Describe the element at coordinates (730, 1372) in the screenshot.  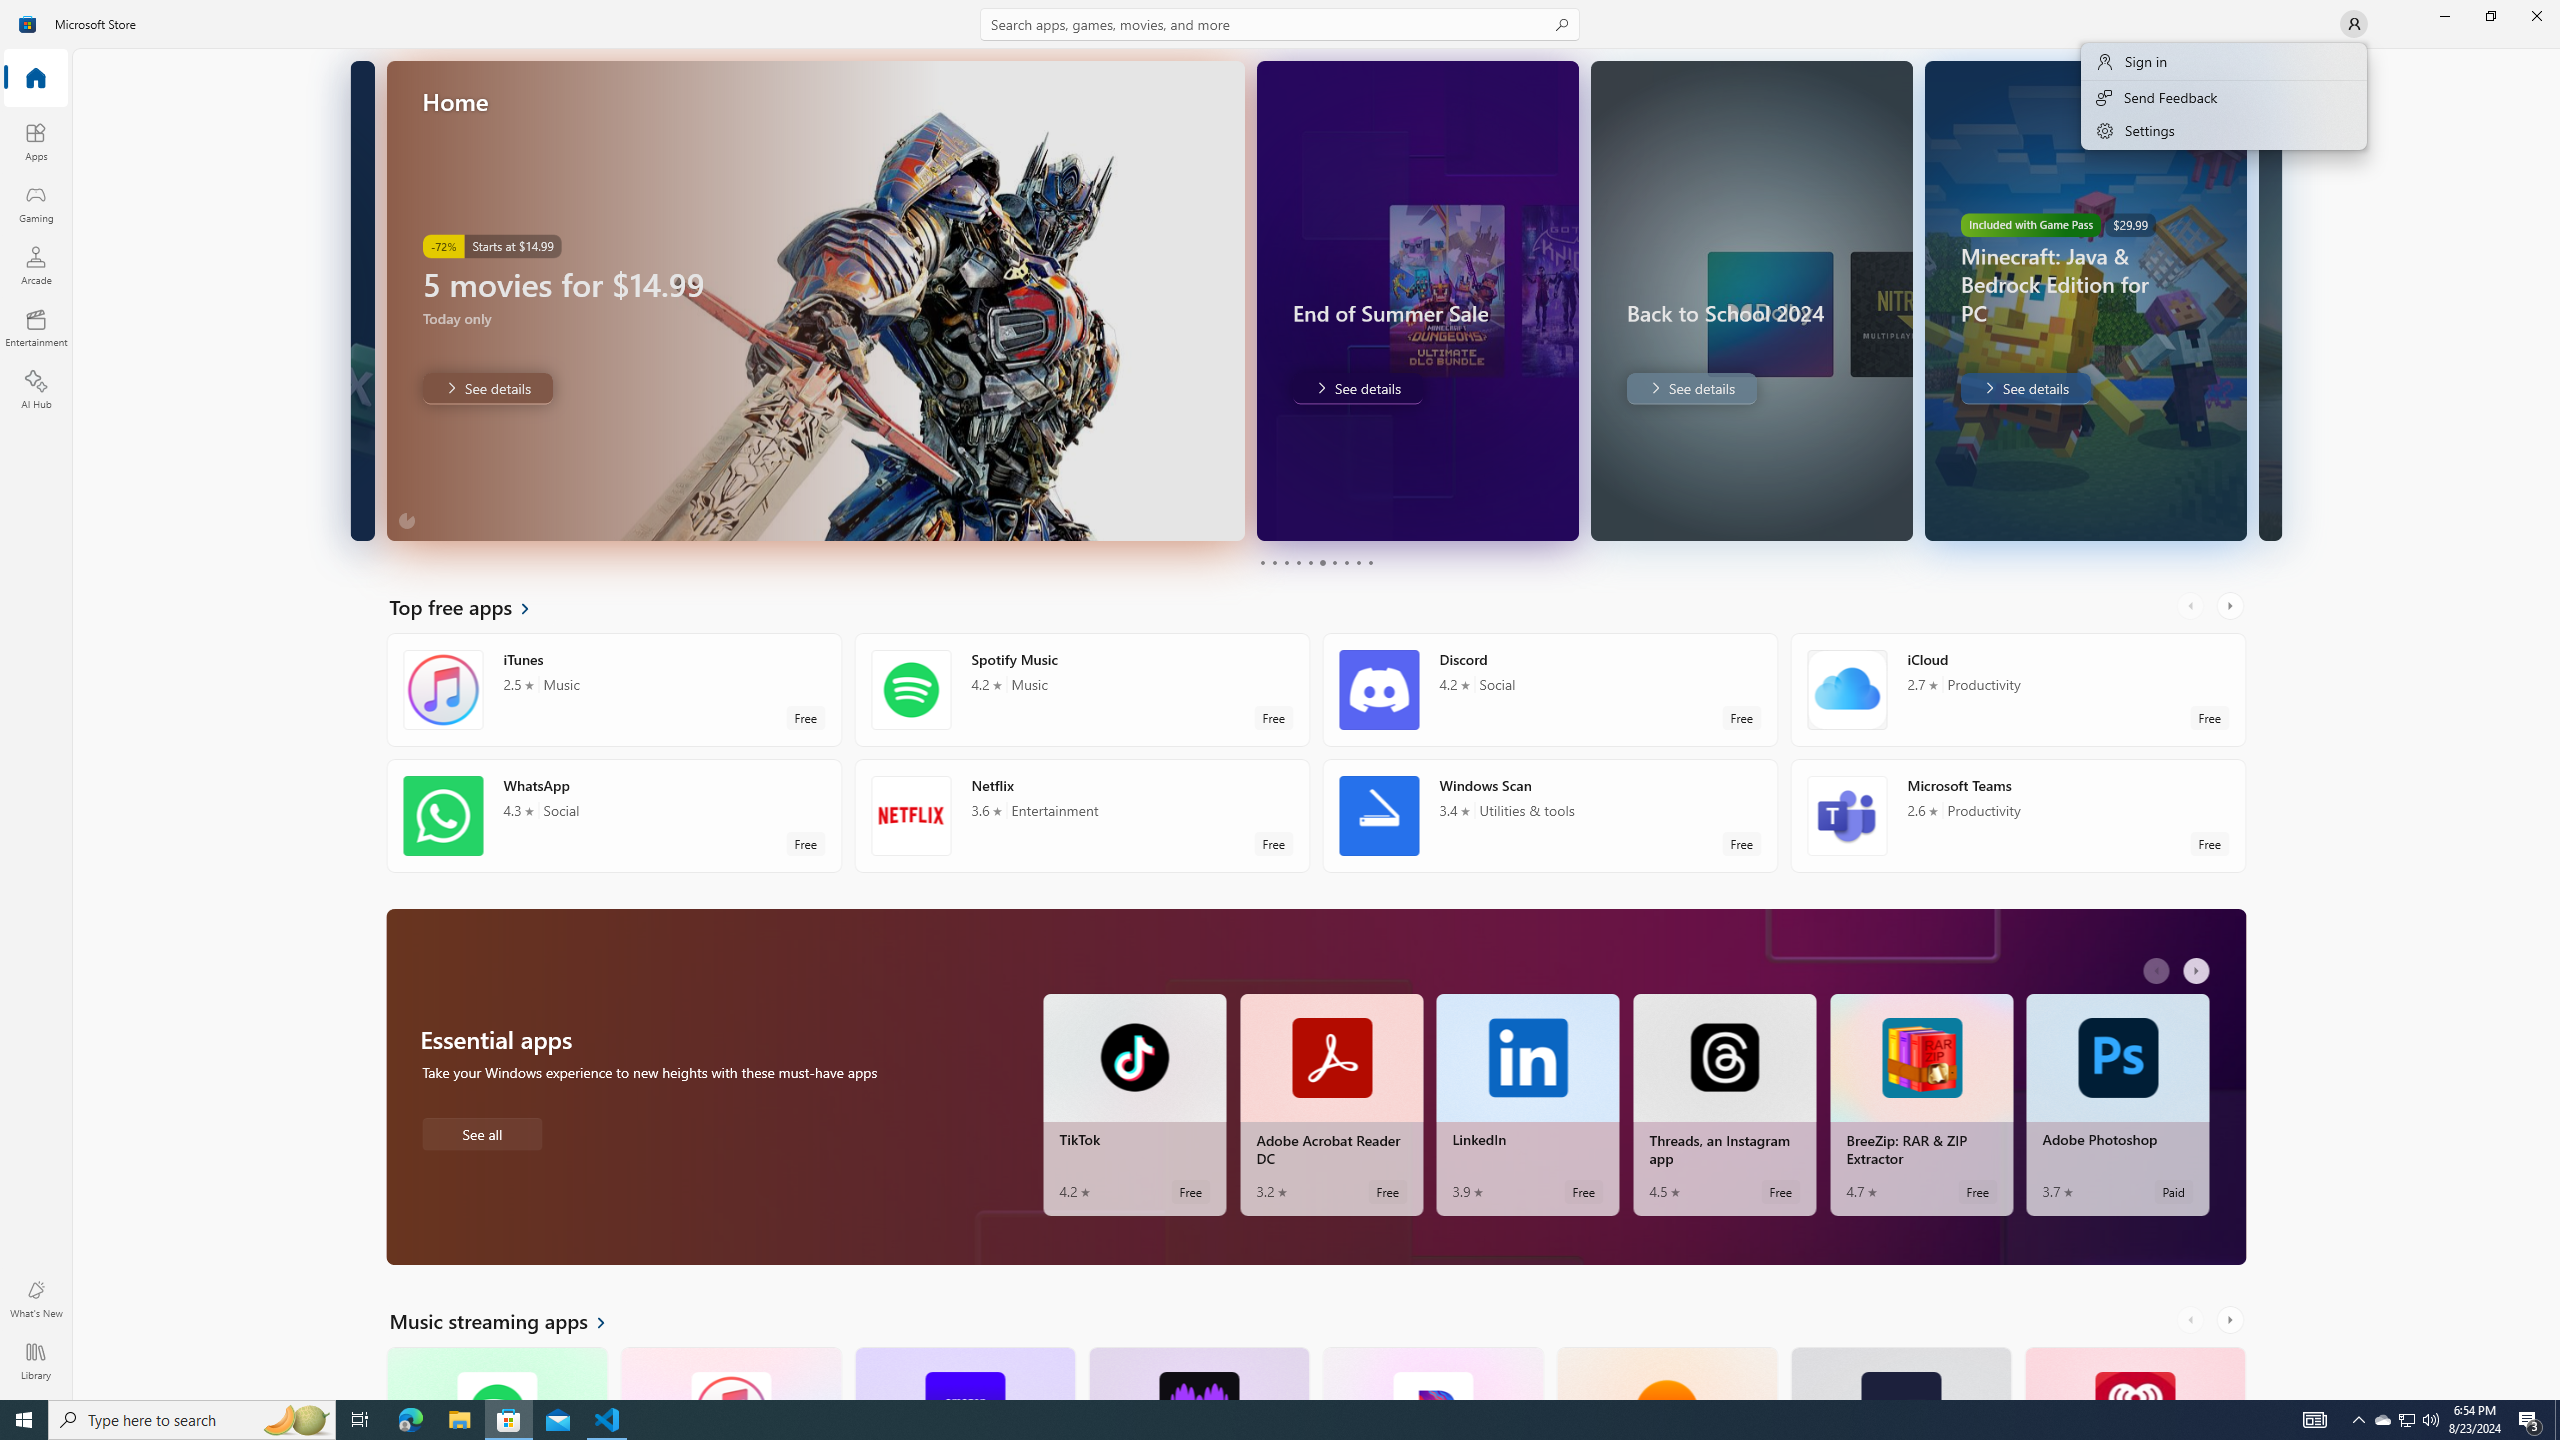
I see `iTunes. Average rating of 2.5 out of five stars. Free  ` at that location.